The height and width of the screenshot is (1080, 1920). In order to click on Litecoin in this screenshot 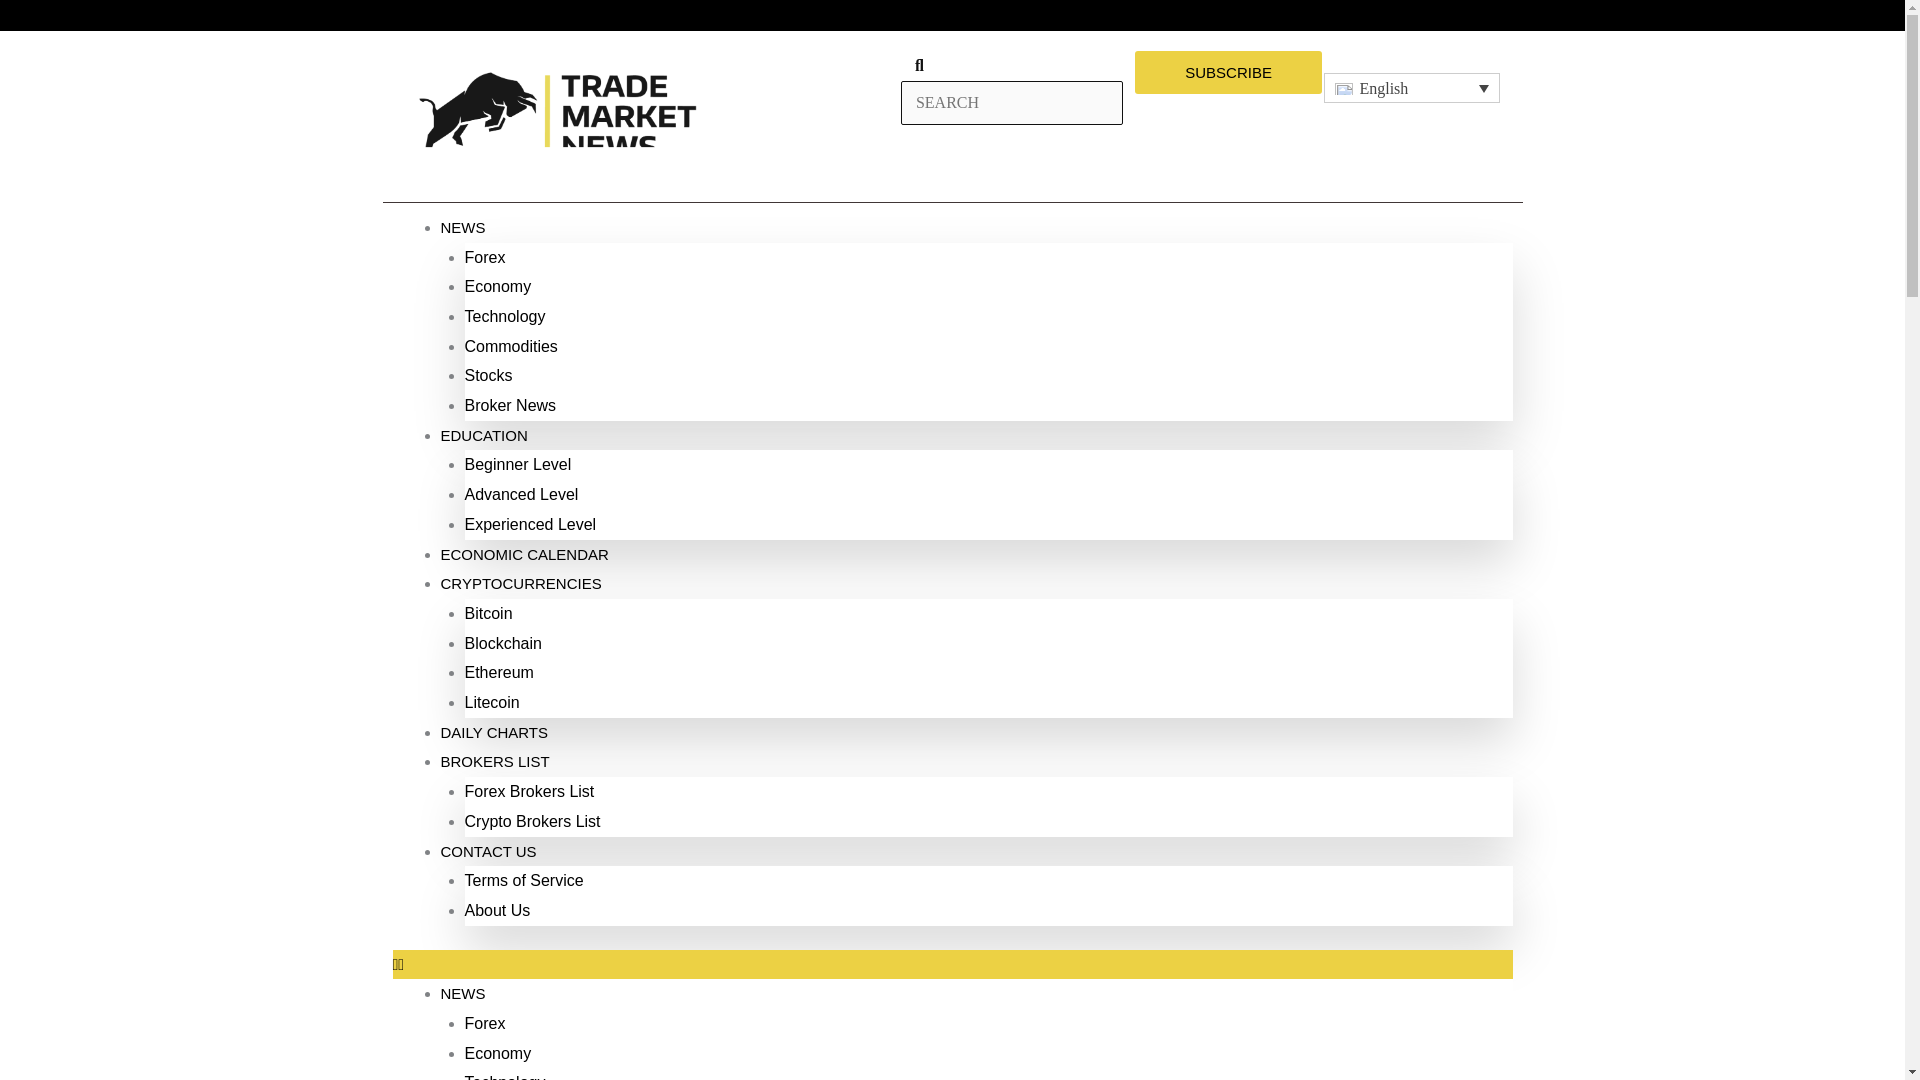, I will do `click(491, 702)`.